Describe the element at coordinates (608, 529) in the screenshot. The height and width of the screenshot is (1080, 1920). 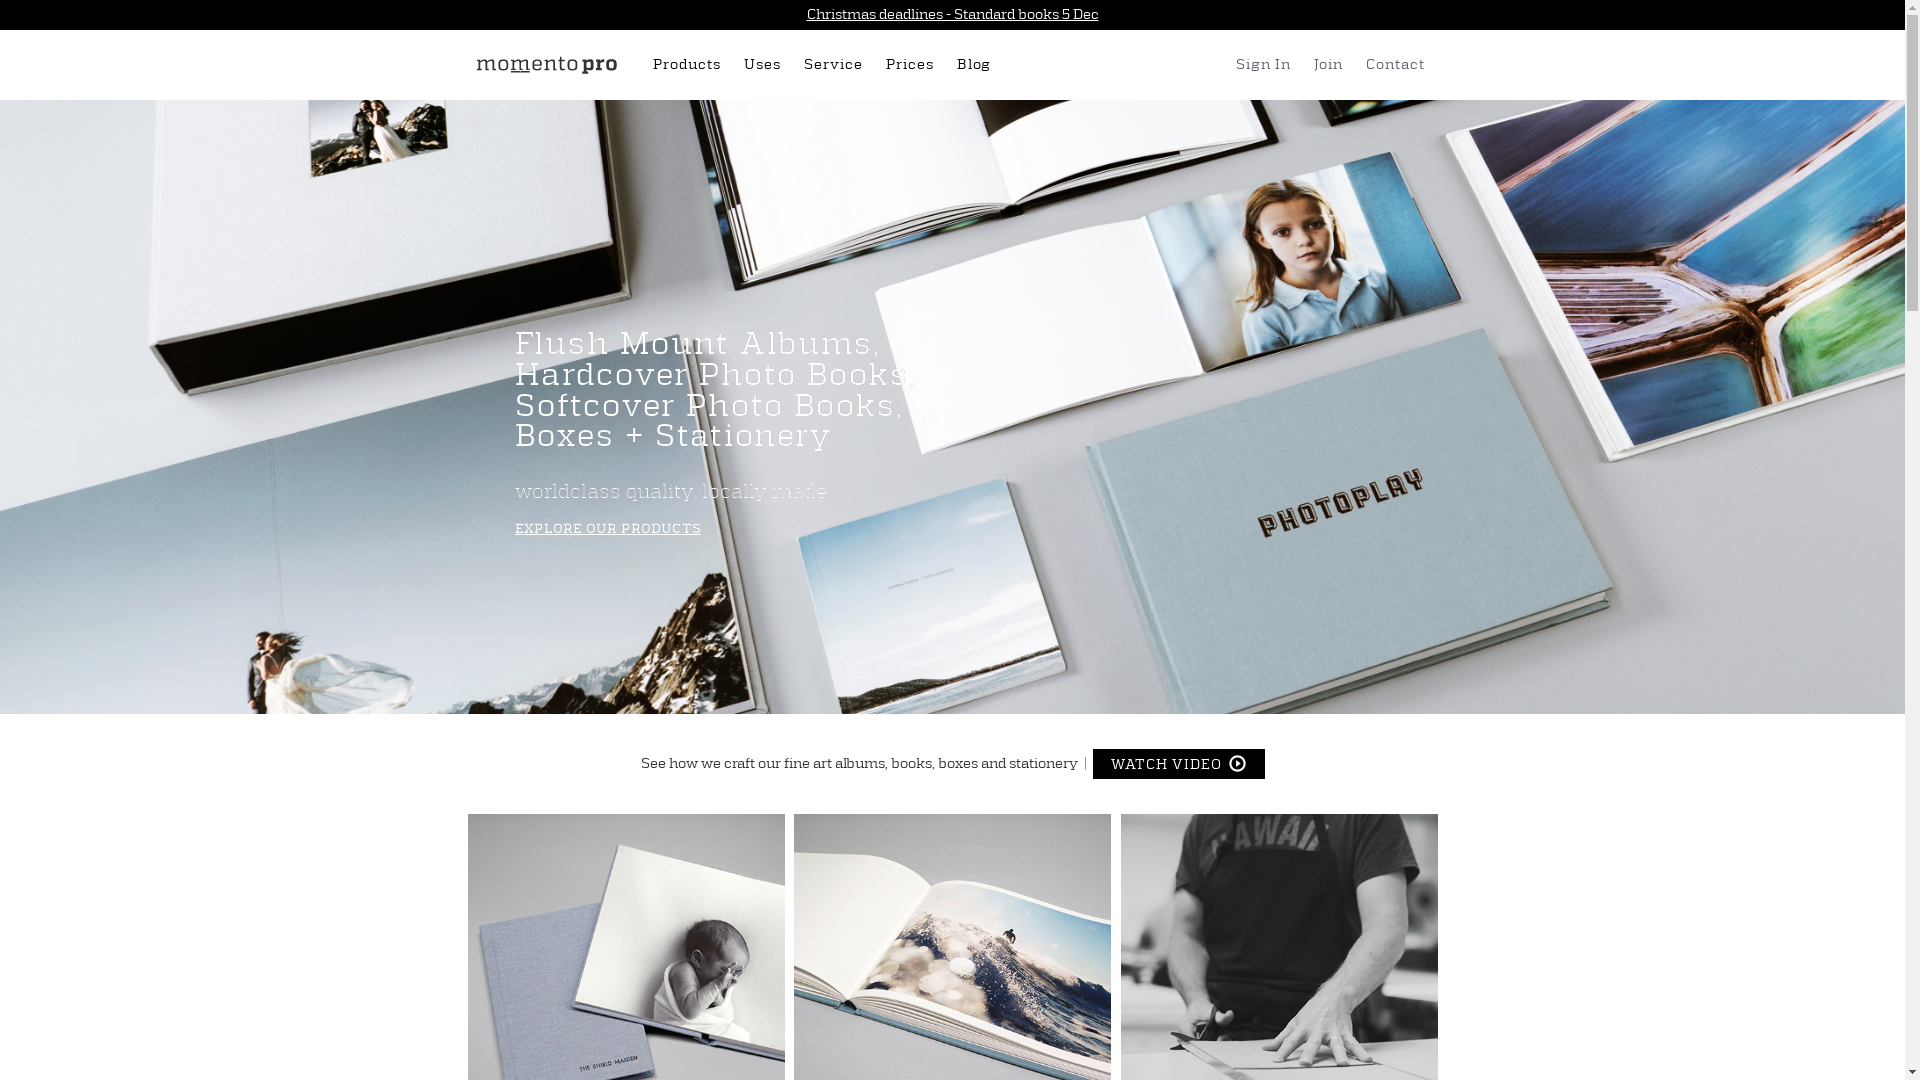
I see `EXPLORE OUR PRODUCTS` at that location.